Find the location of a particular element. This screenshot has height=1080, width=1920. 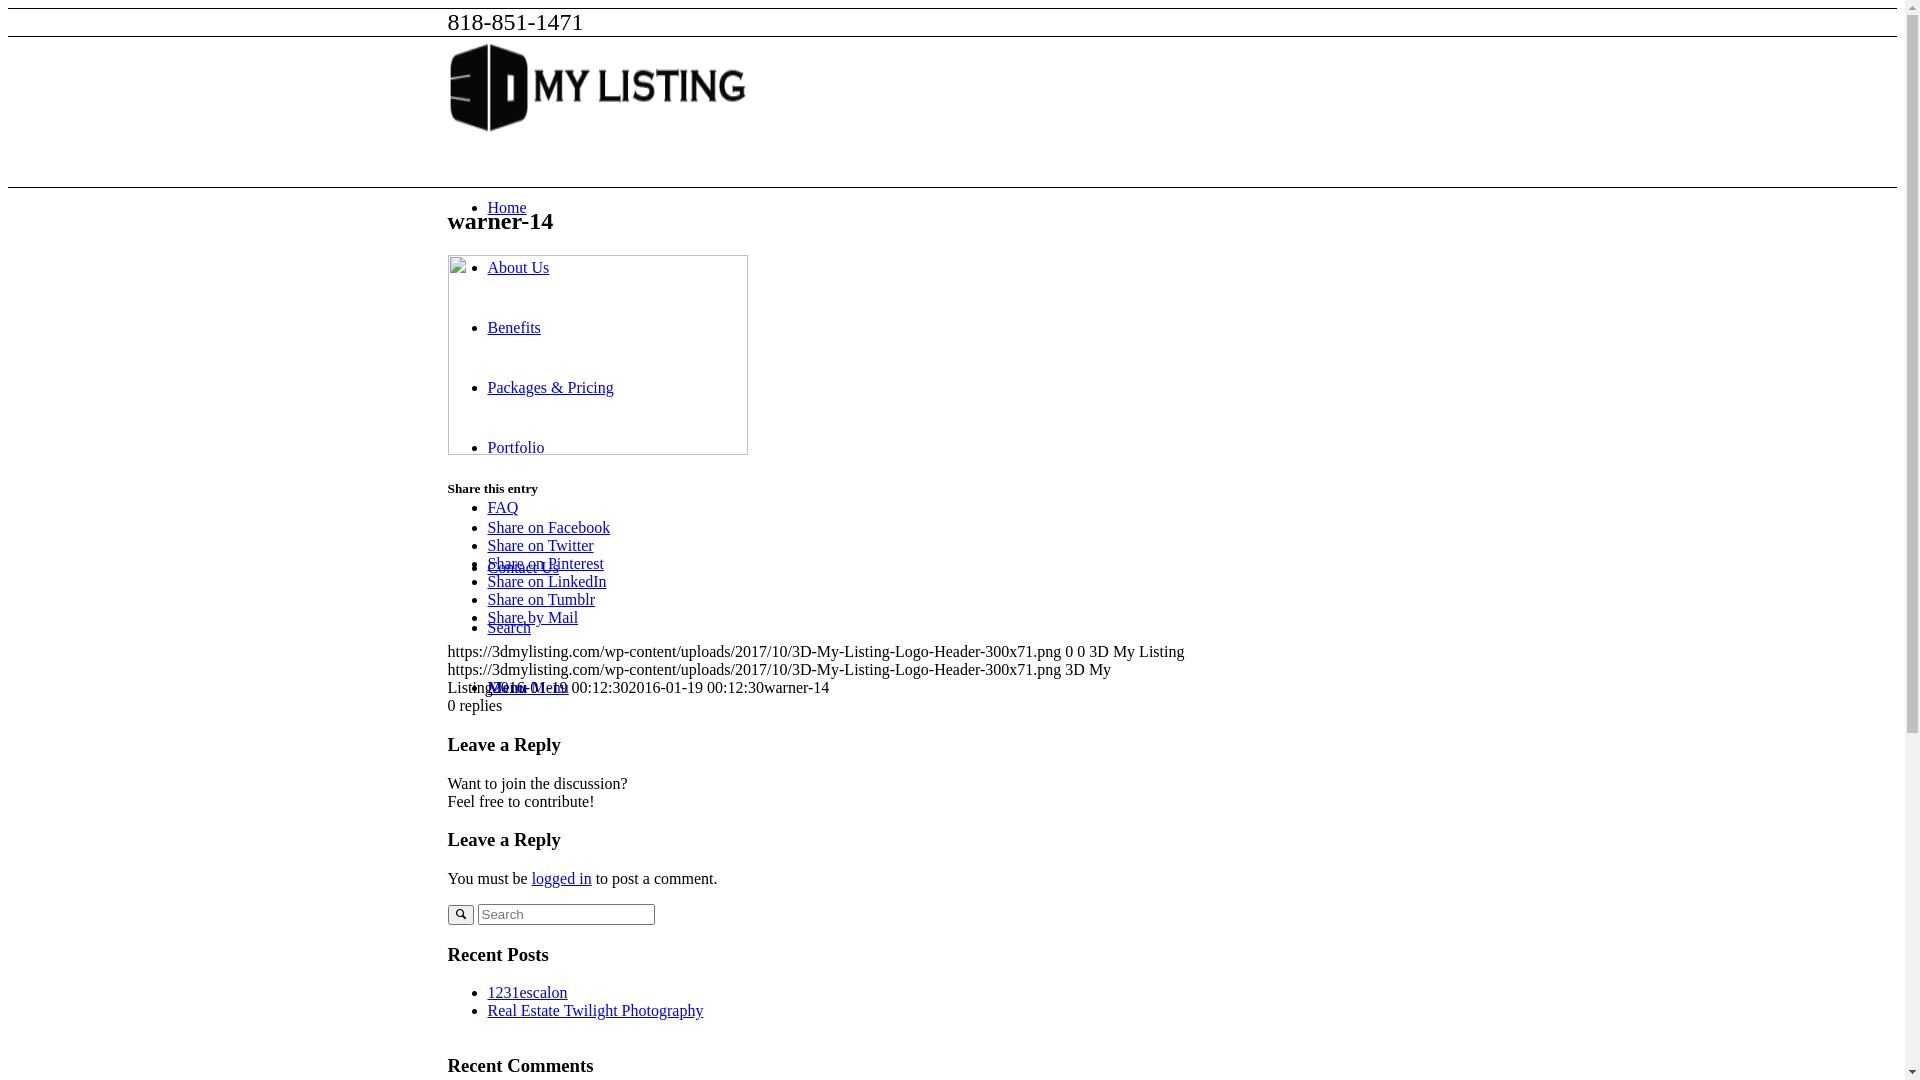

Packages & Pricing is located at coordinates (551, 388).